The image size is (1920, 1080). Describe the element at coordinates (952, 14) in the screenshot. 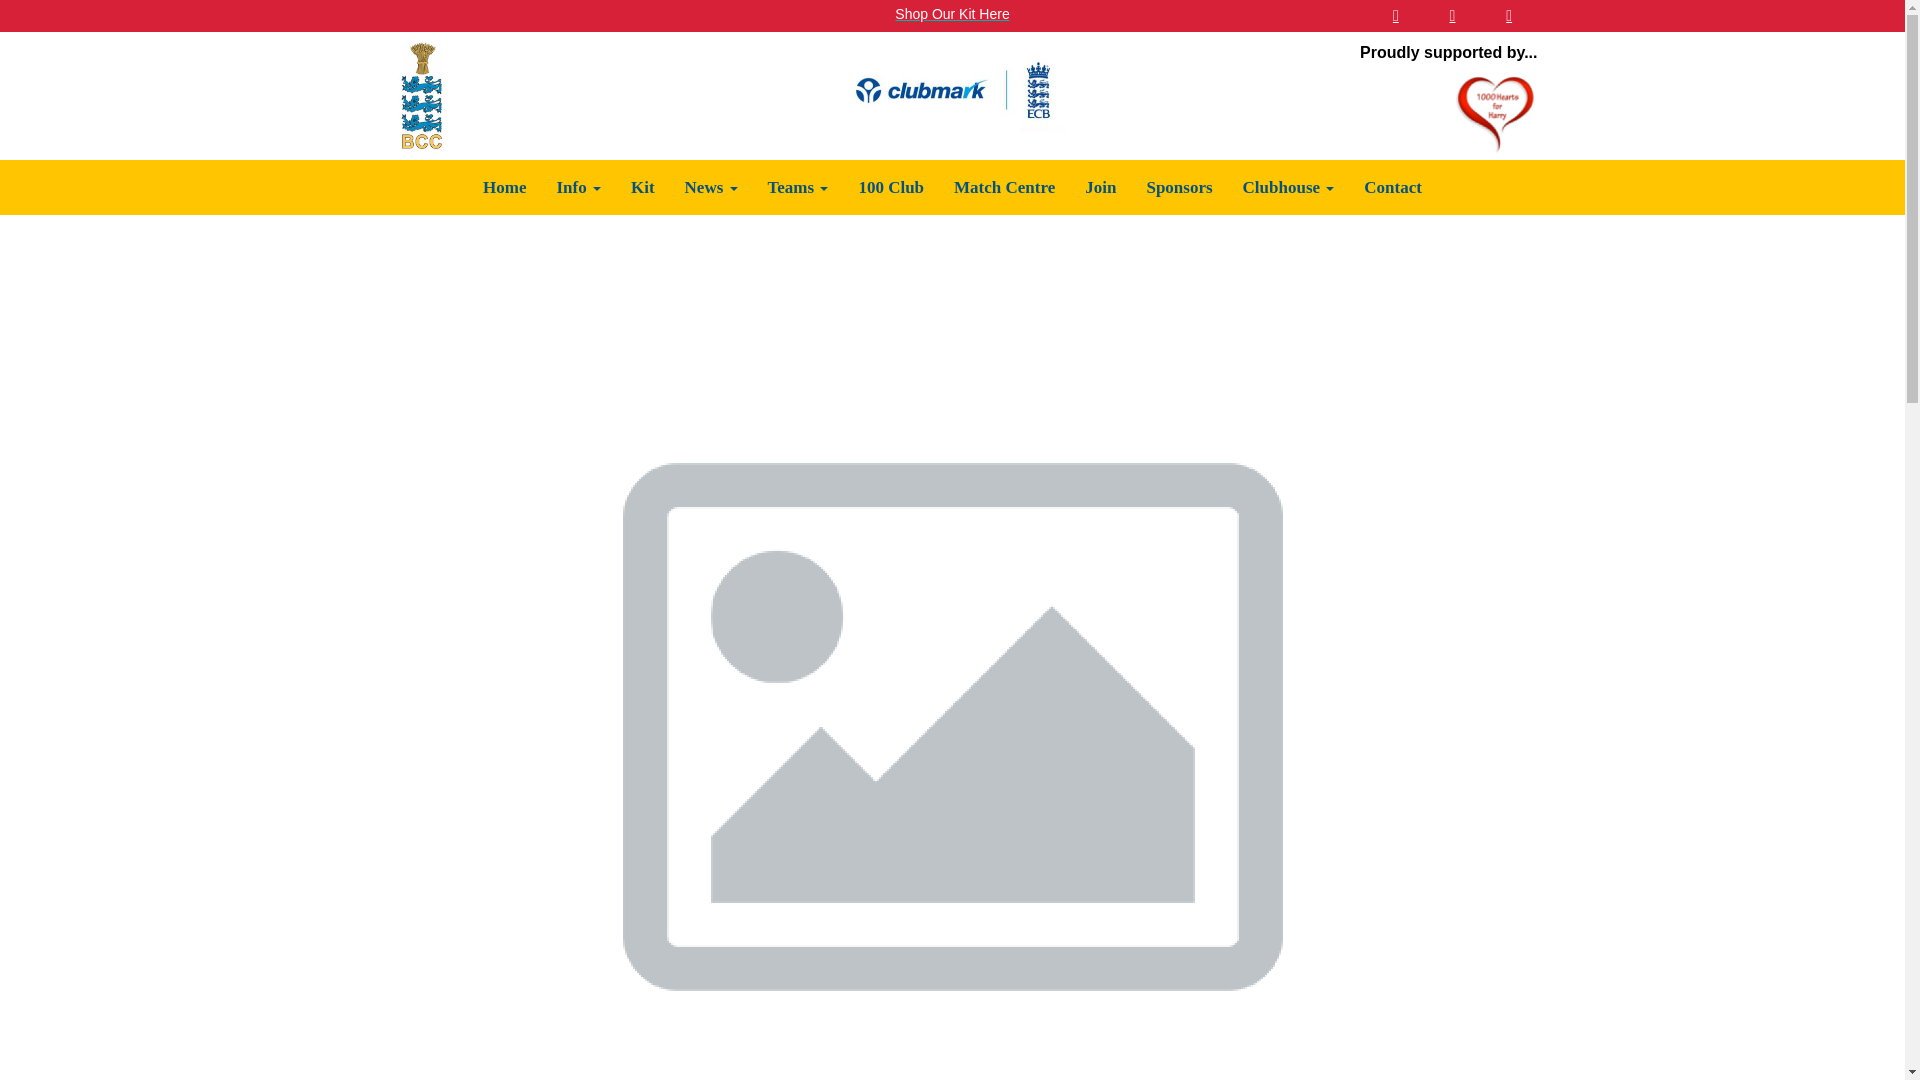

I see `Shop Our Kit Here` at that location.